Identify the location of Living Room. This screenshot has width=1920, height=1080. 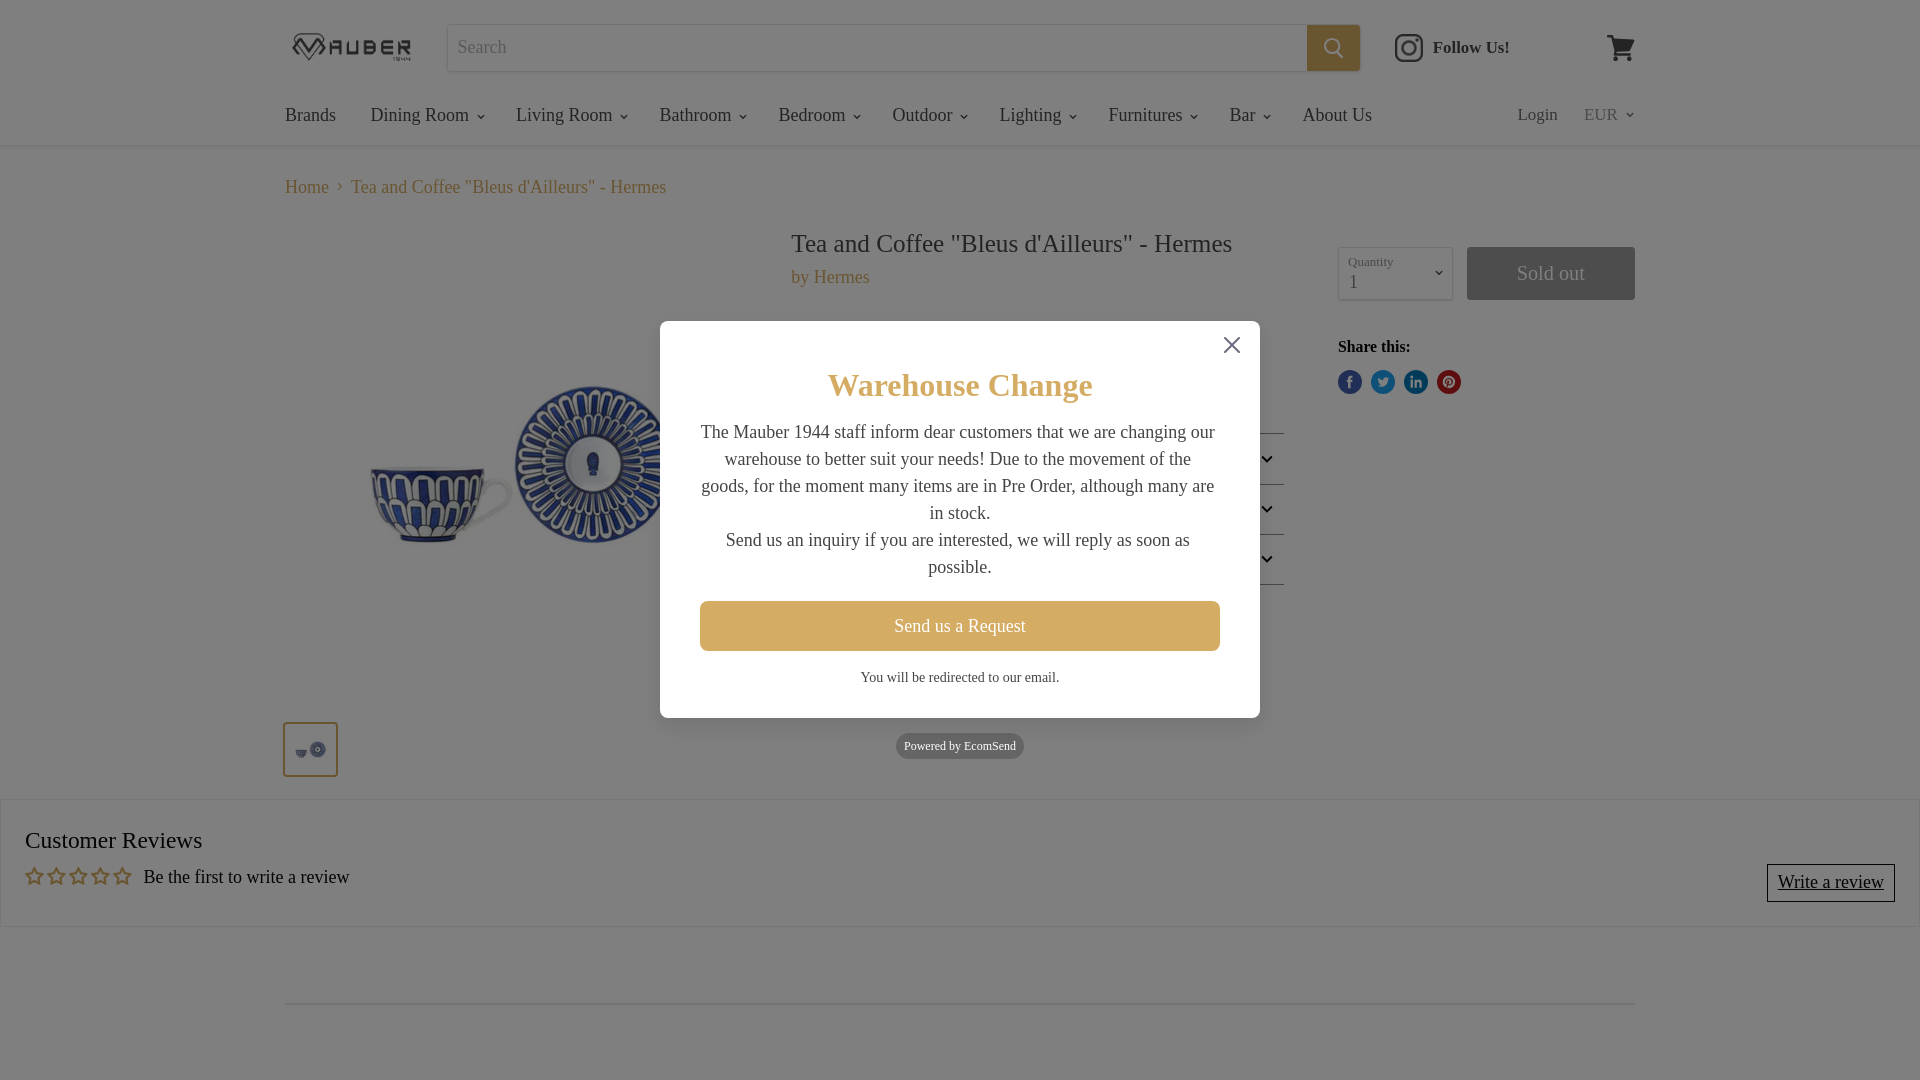
(570, 114).